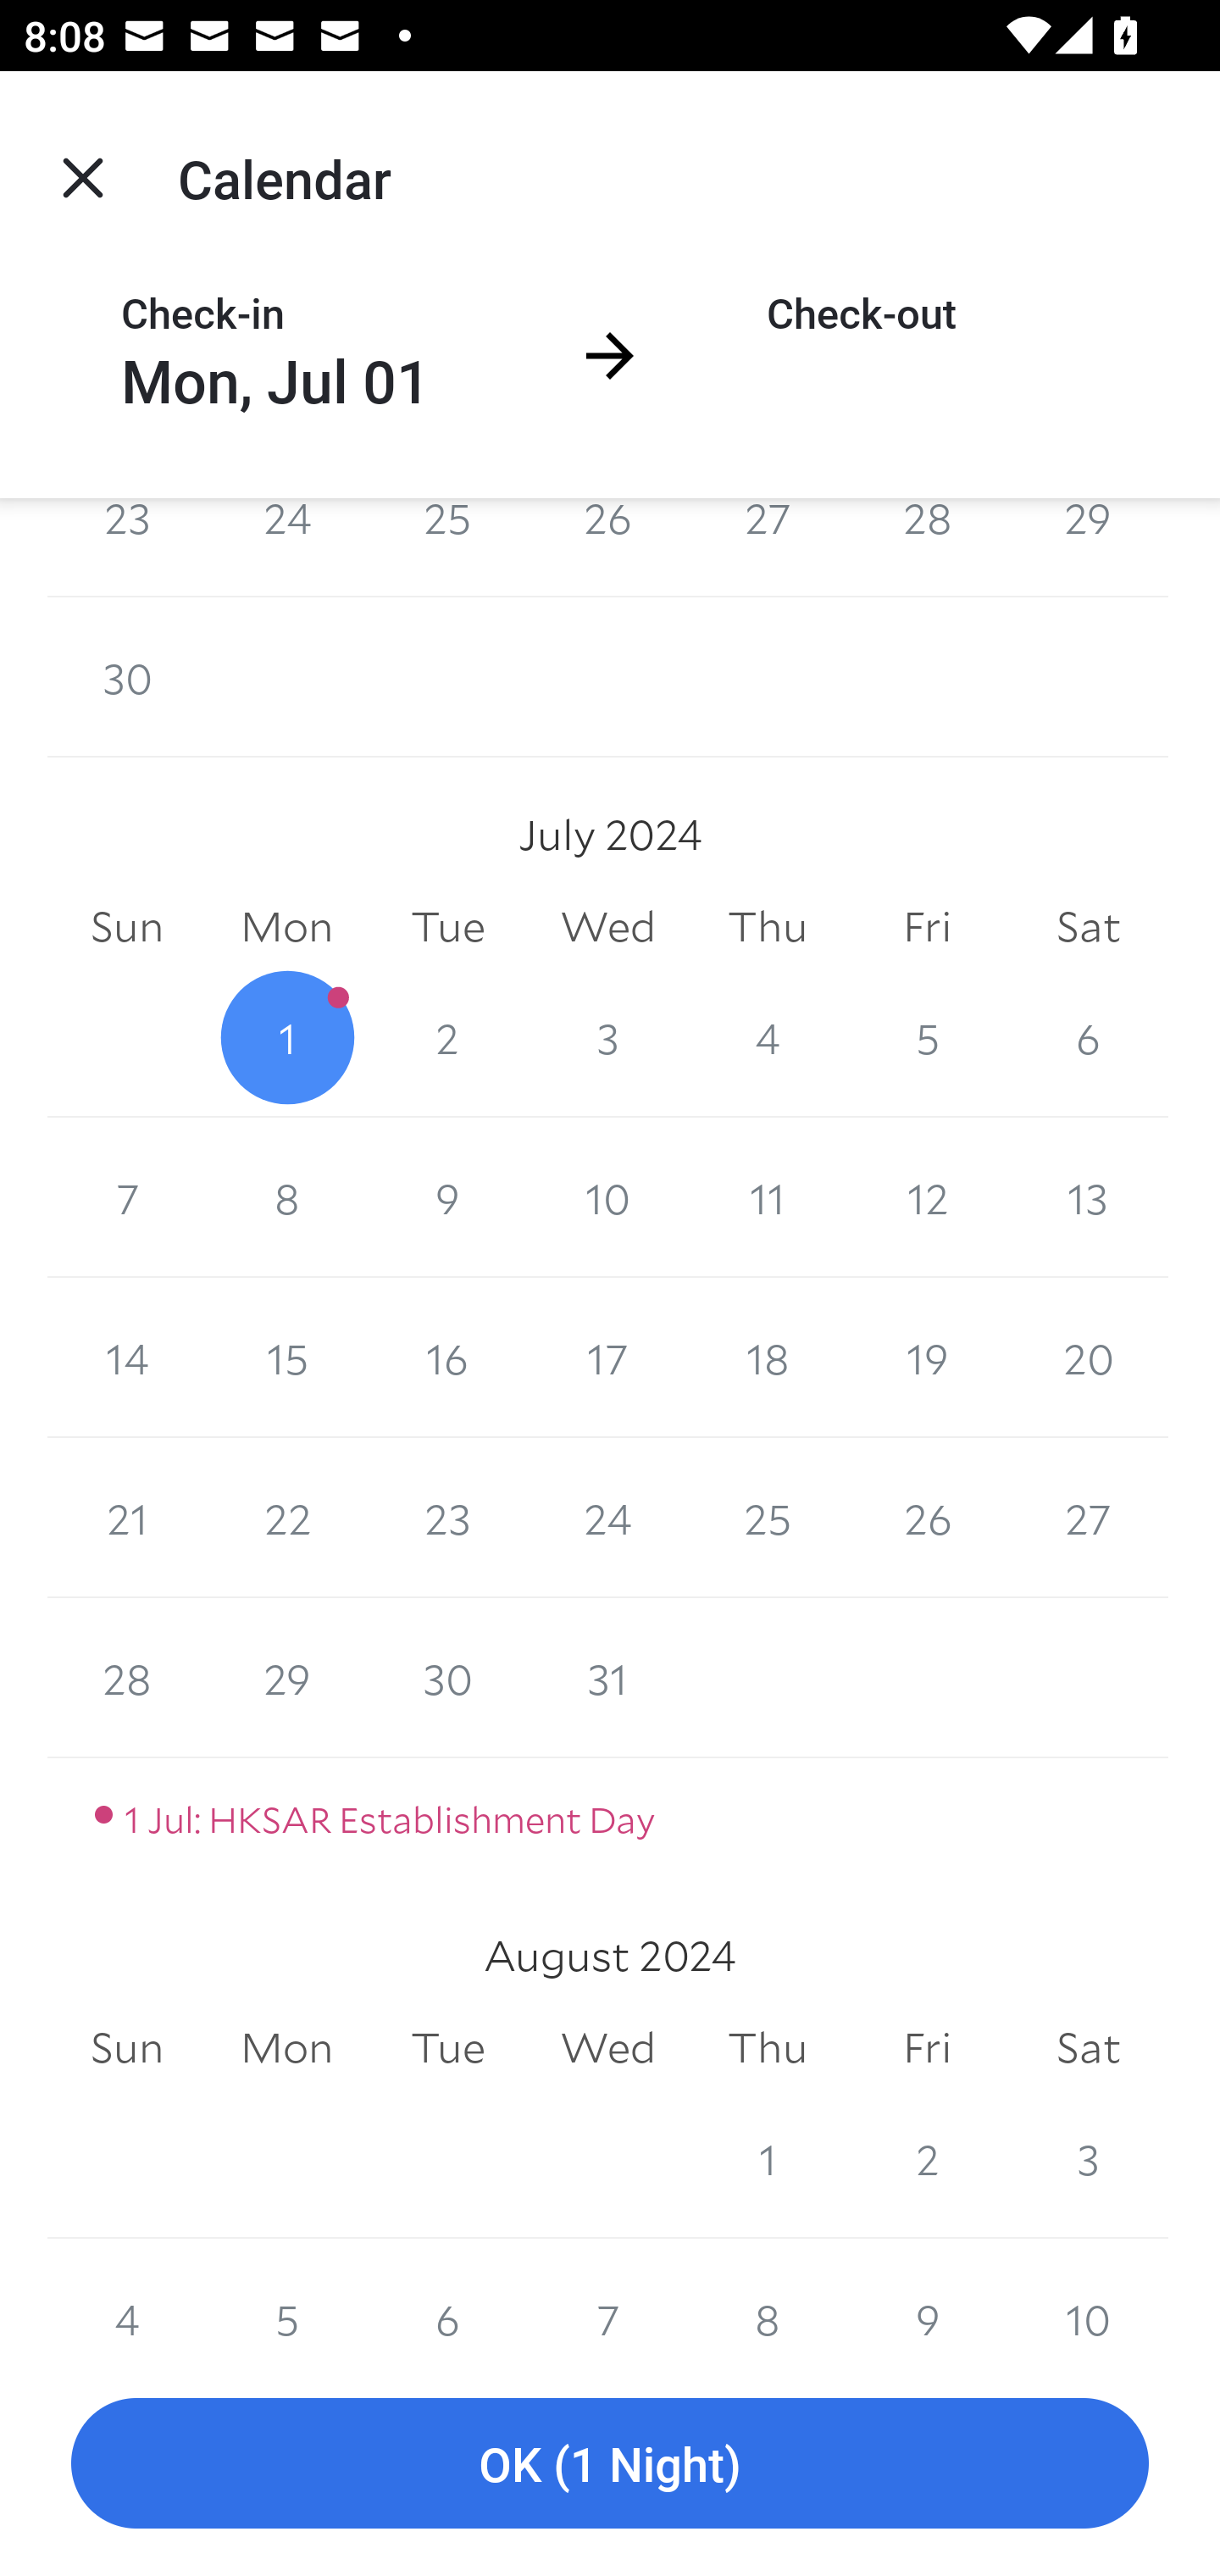 Image resolution: width=1220 pixels, height=2576 pixels. Describe the element at coordinates (768, 1037) in the screenshot. I see `4 4 July 2024` at that location.